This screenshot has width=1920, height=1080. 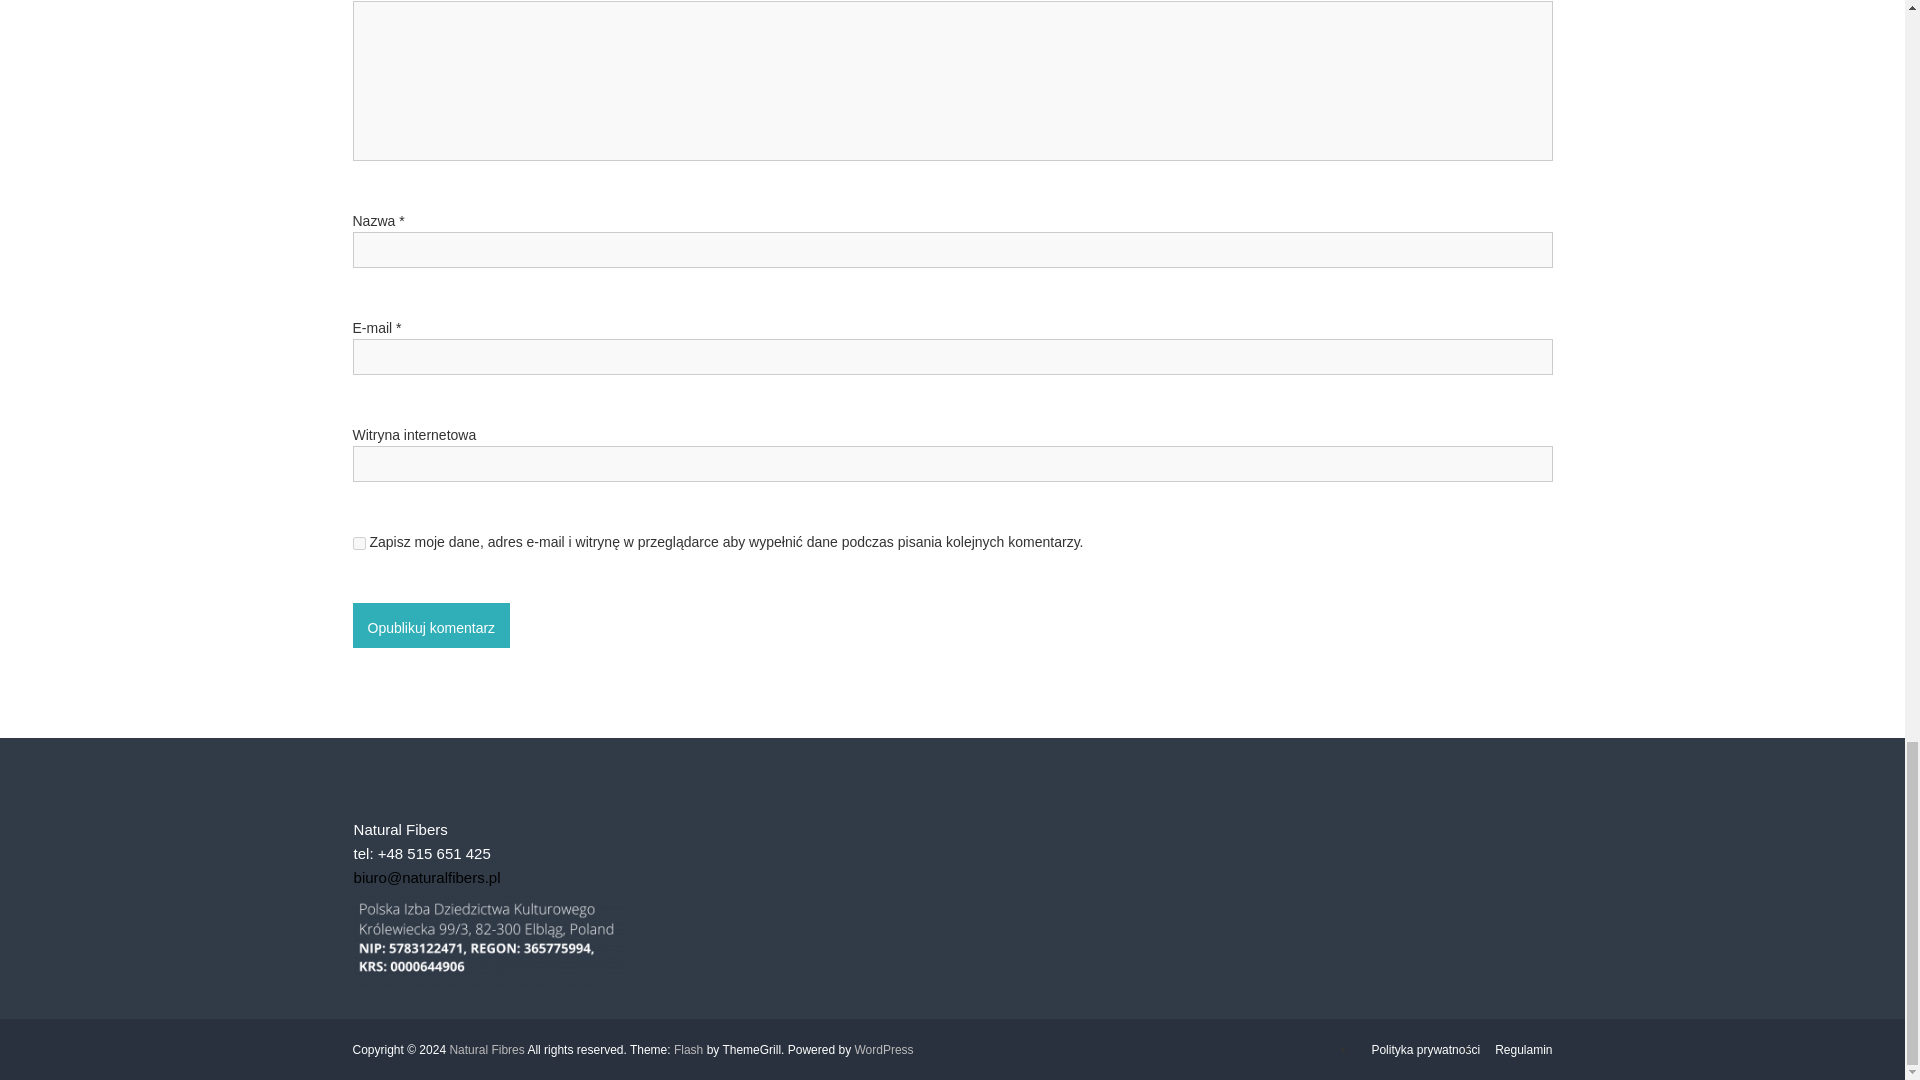 I want to click on yes, so click(x=358, y=542).